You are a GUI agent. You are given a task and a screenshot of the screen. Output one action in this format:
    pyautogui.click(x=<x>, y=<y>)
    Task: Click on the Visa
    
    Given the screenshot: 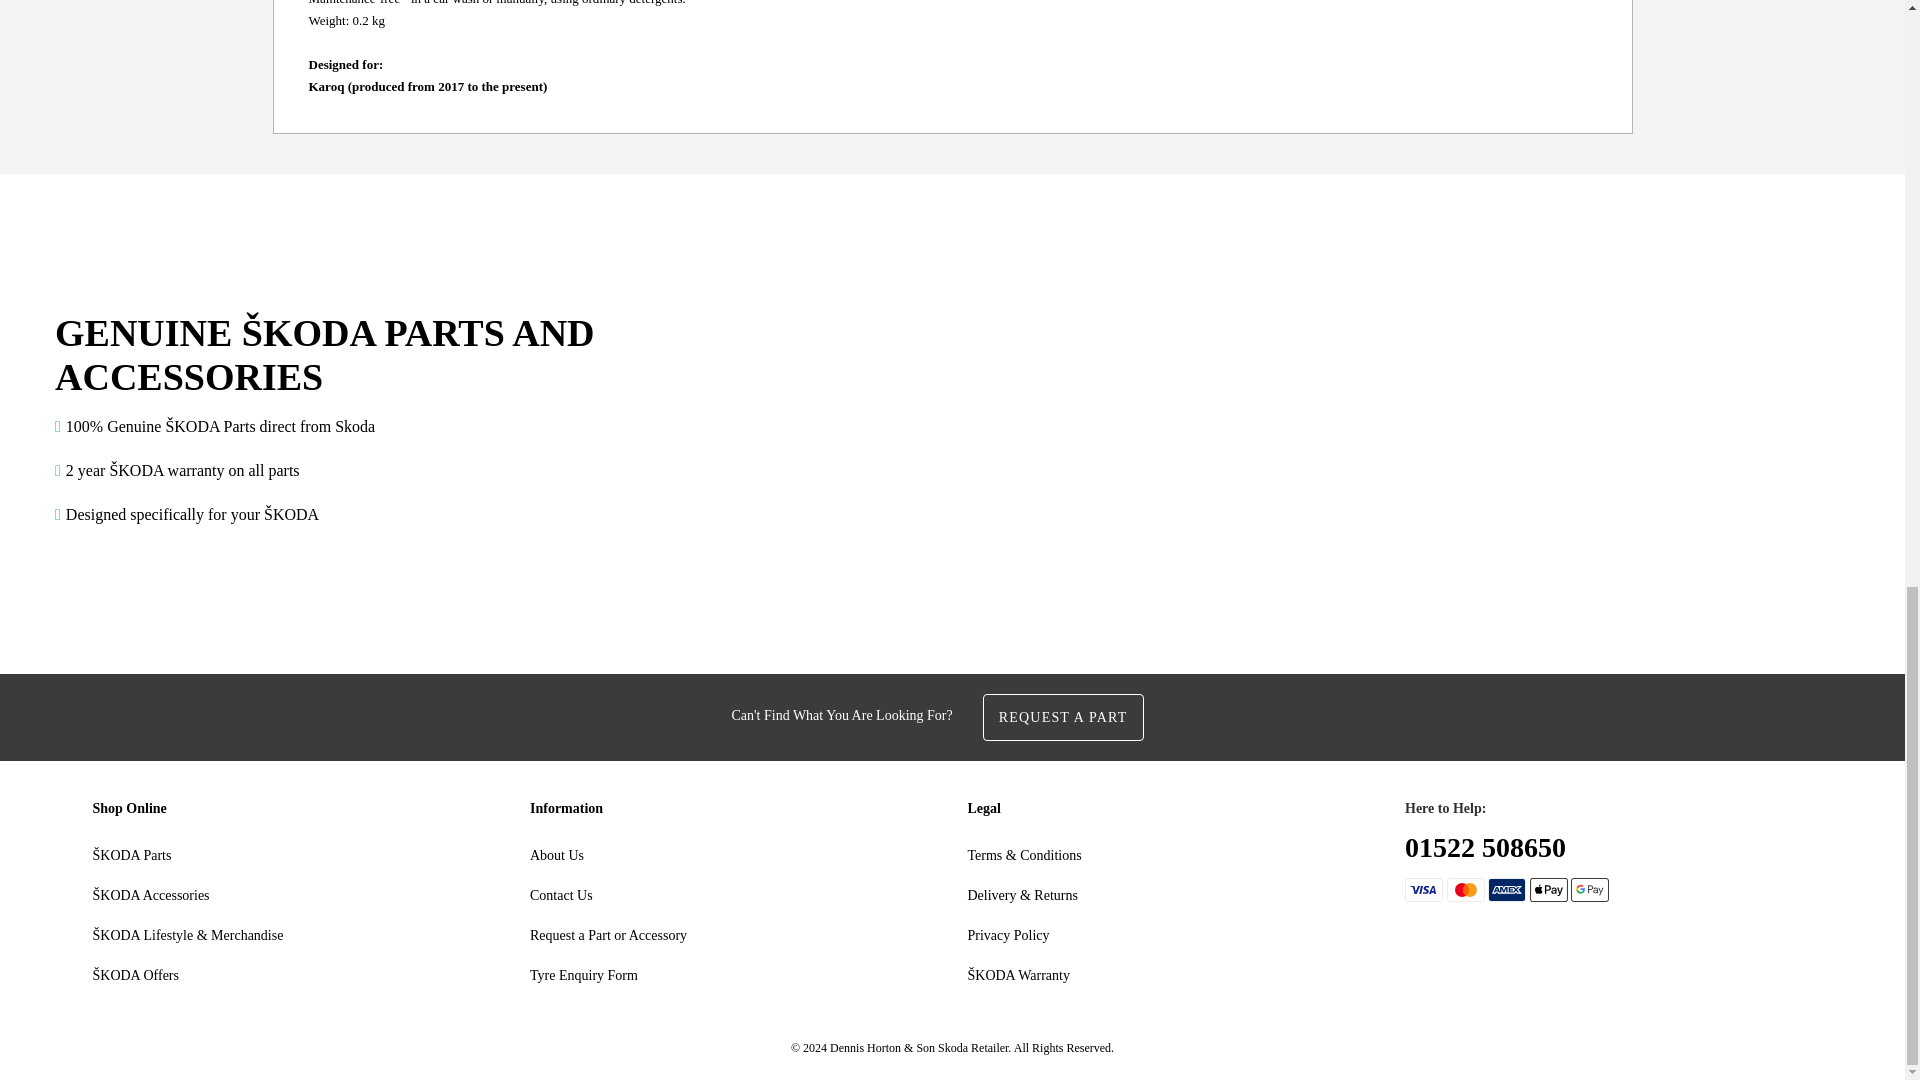 What is the action you would take?
    pyautogui.click(x=1424, y=890)
    